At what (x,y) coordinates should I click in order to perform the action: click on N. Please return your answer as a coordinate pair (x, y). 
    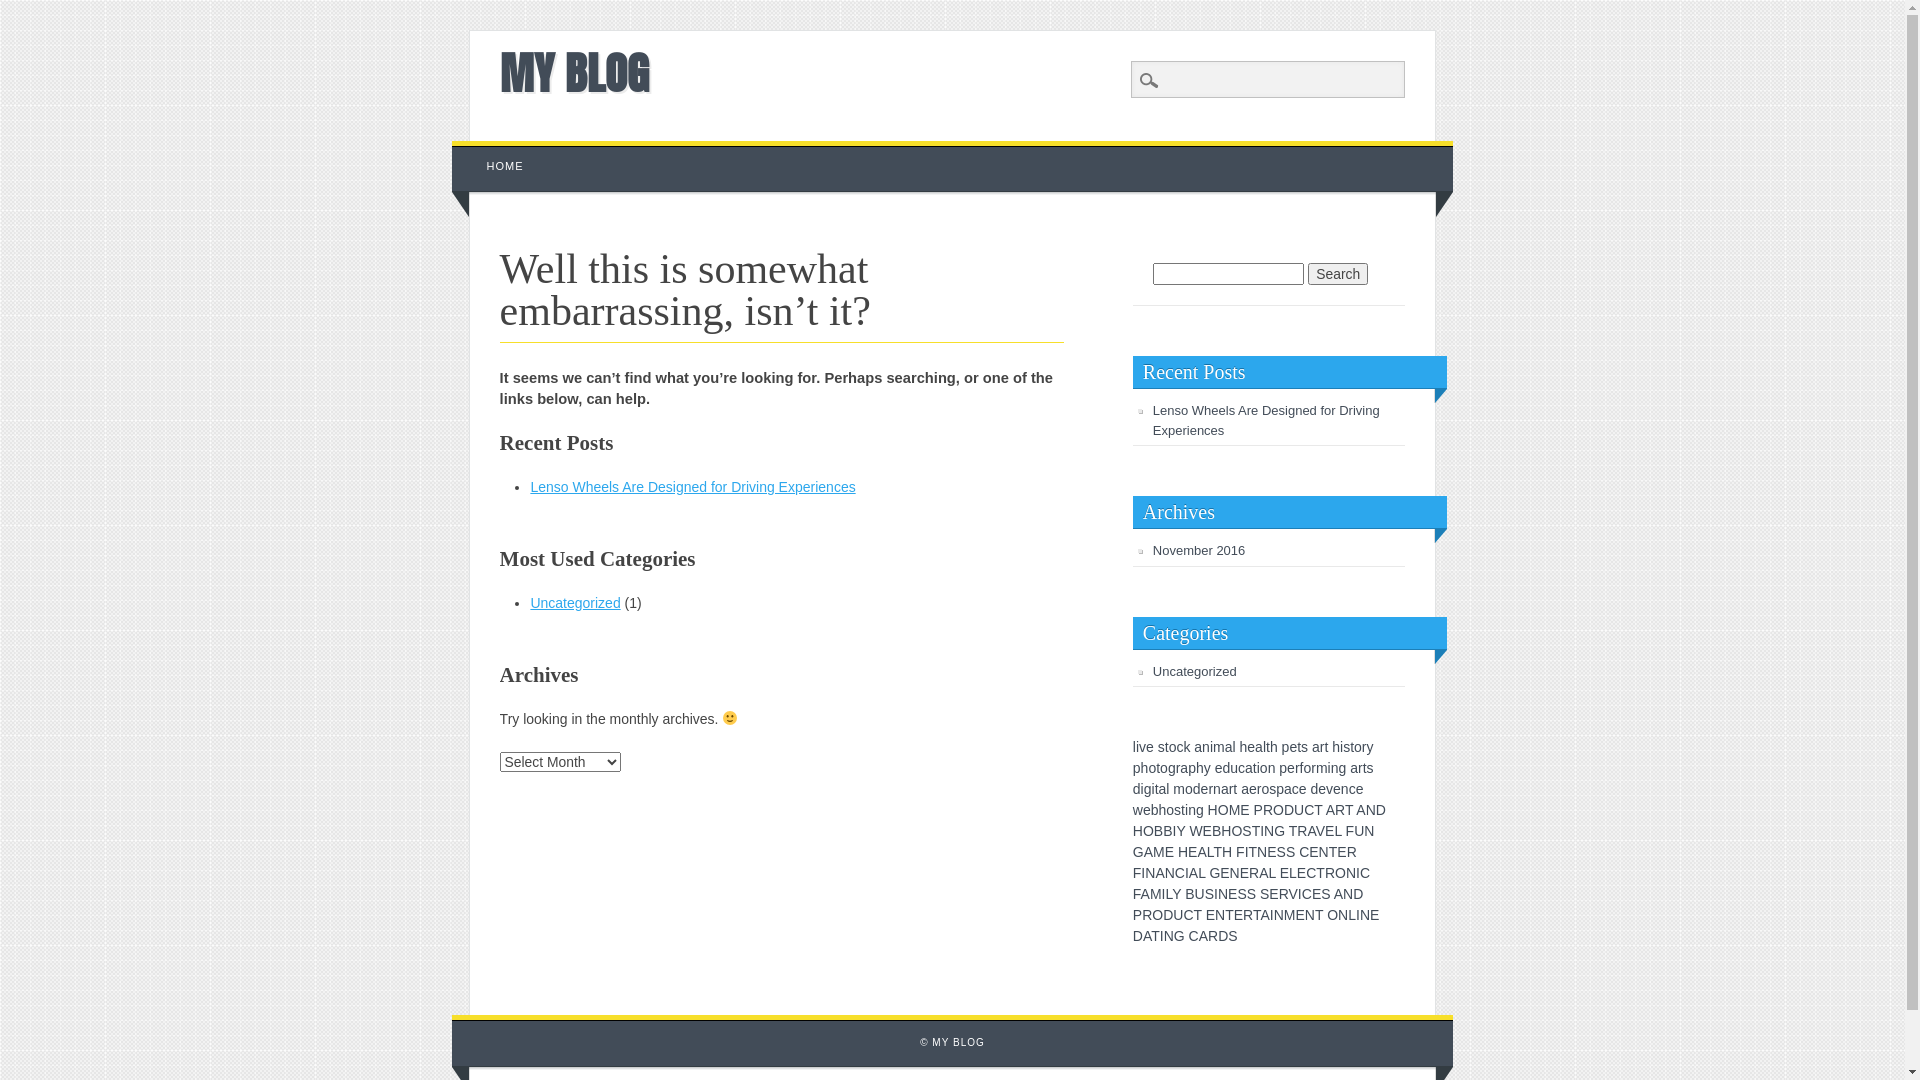
    Looking at the image, I should click on (1235, 873).